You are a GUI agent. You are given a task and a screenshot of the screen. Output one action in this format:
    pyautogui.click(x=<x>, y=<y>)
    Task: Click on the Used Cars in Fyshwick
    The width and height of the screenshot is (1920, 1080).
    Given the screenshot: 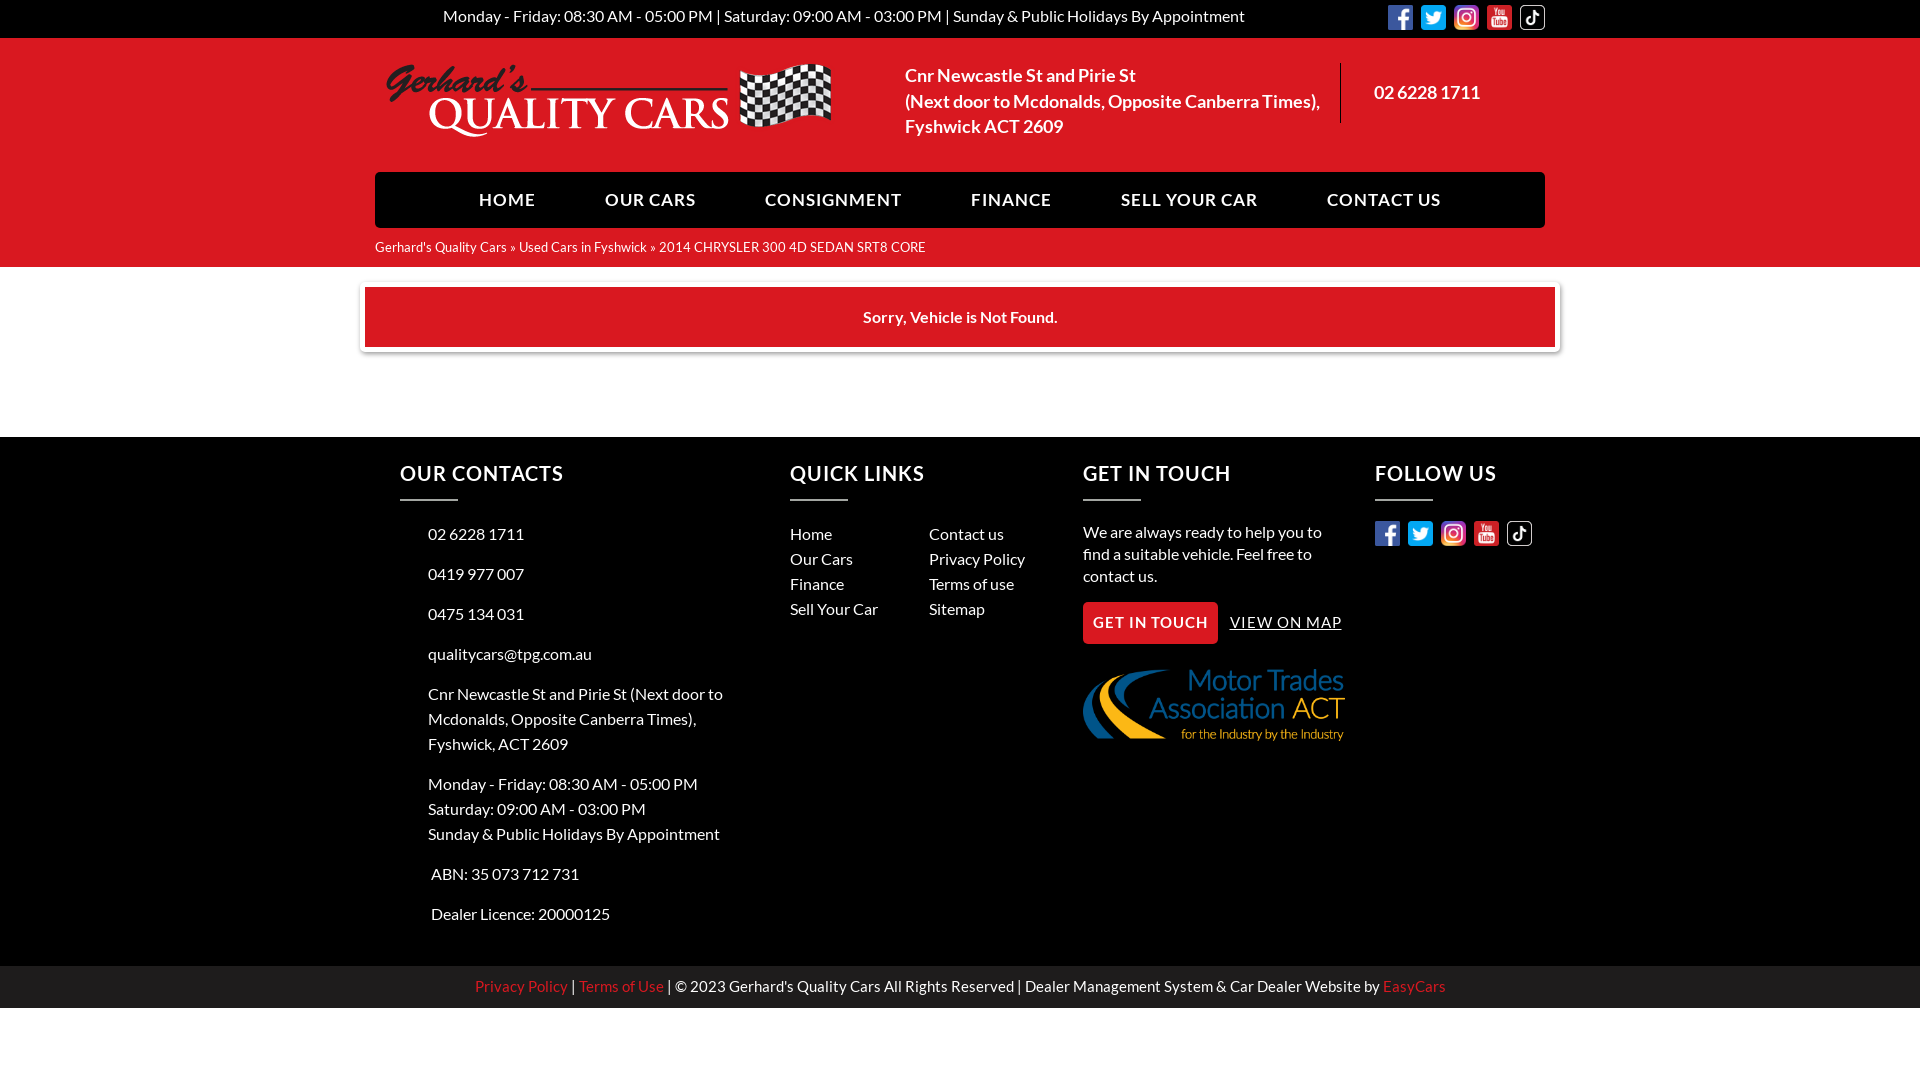 What is the action you would take?
    pyautogui.click(x=583, y=247)
    